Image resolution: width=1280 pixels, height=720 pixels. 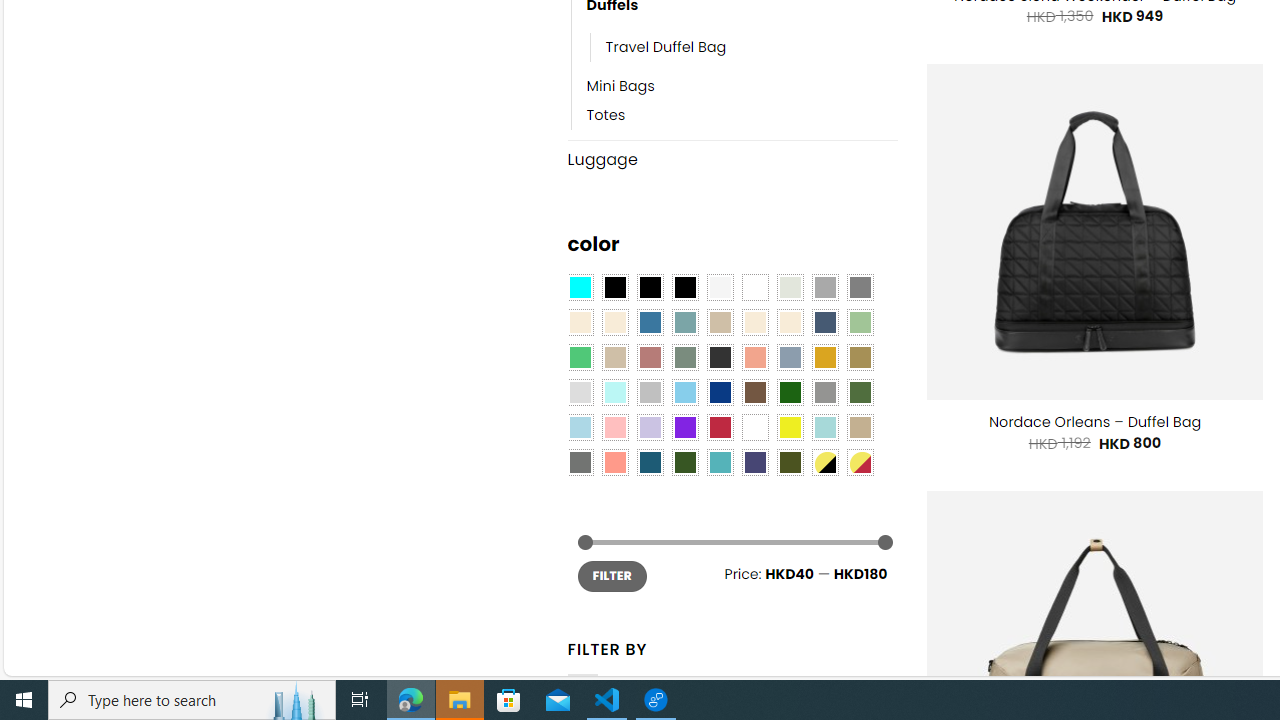 I want to click on Light Blue, so click(x=580, y=427).